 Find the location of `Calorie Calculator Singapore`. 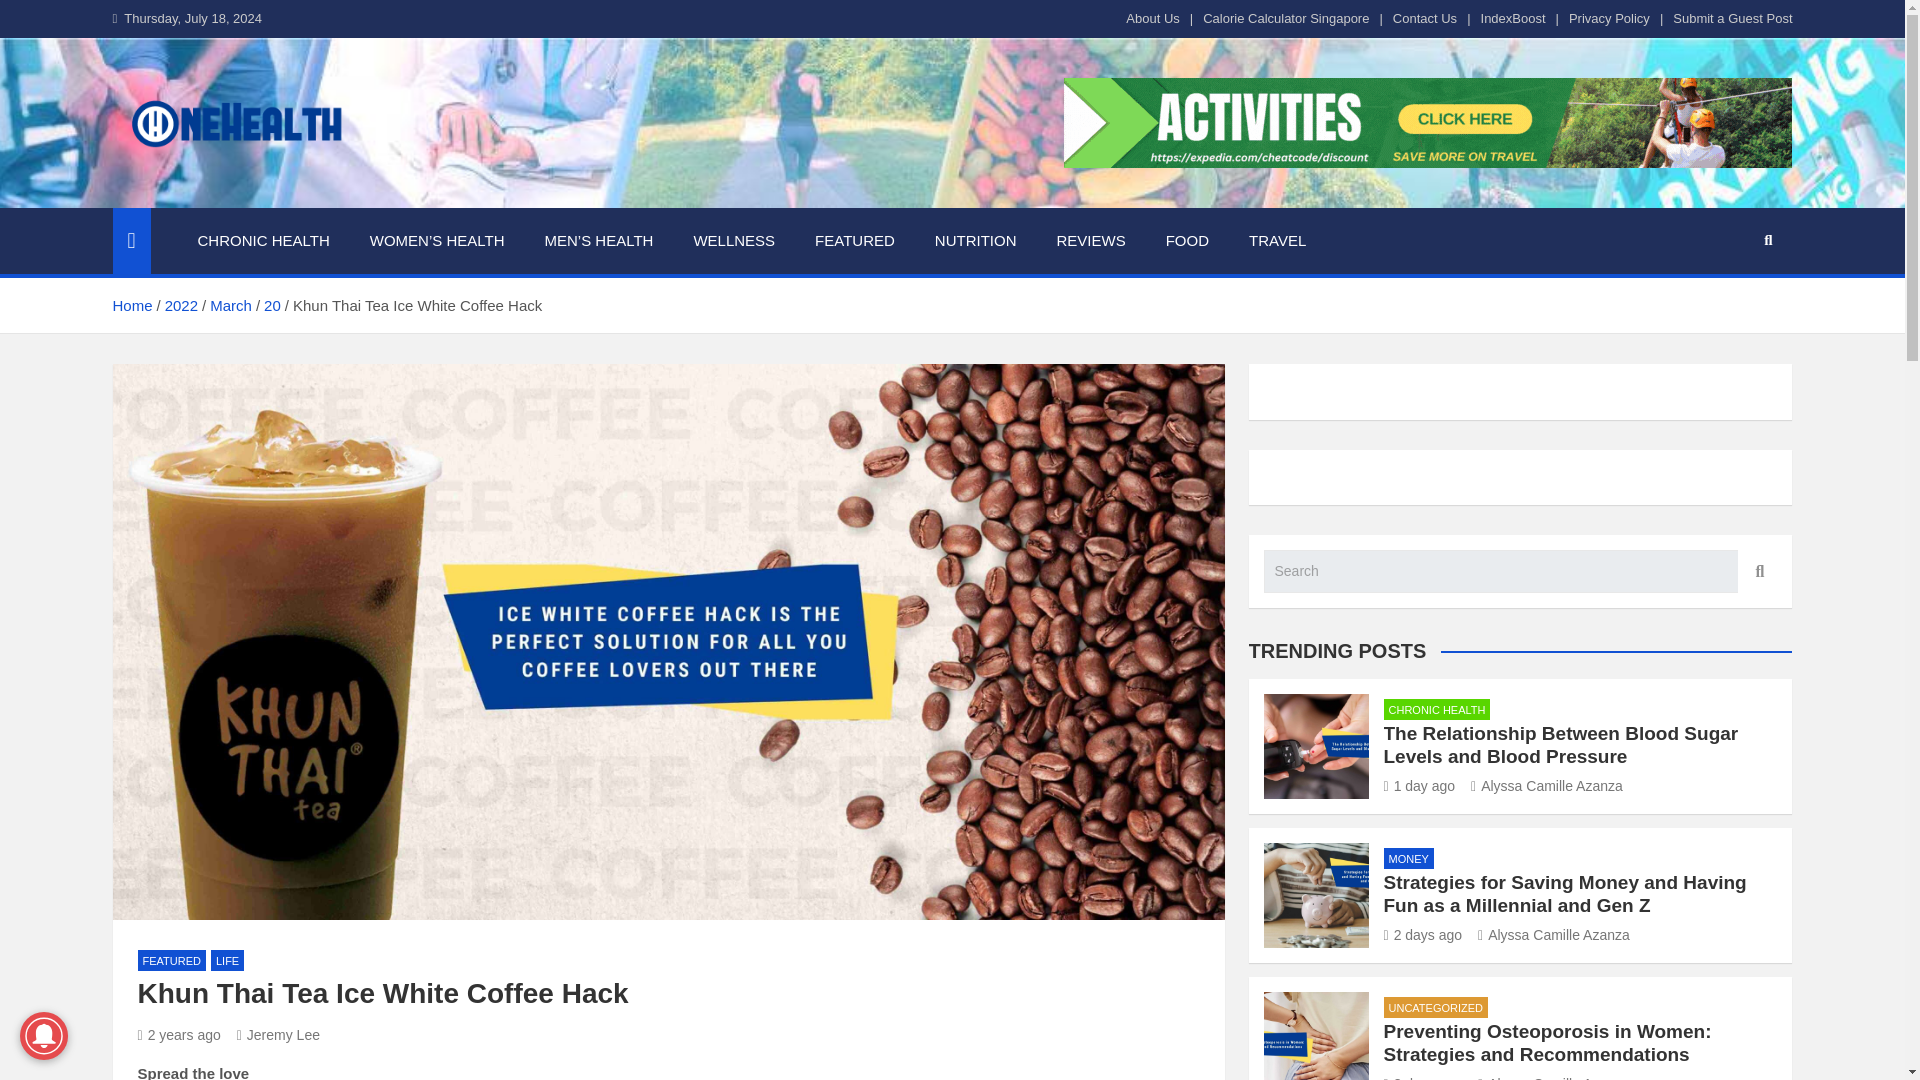

Calorie Calculator Singapore is located at coordinates (1286, 18).